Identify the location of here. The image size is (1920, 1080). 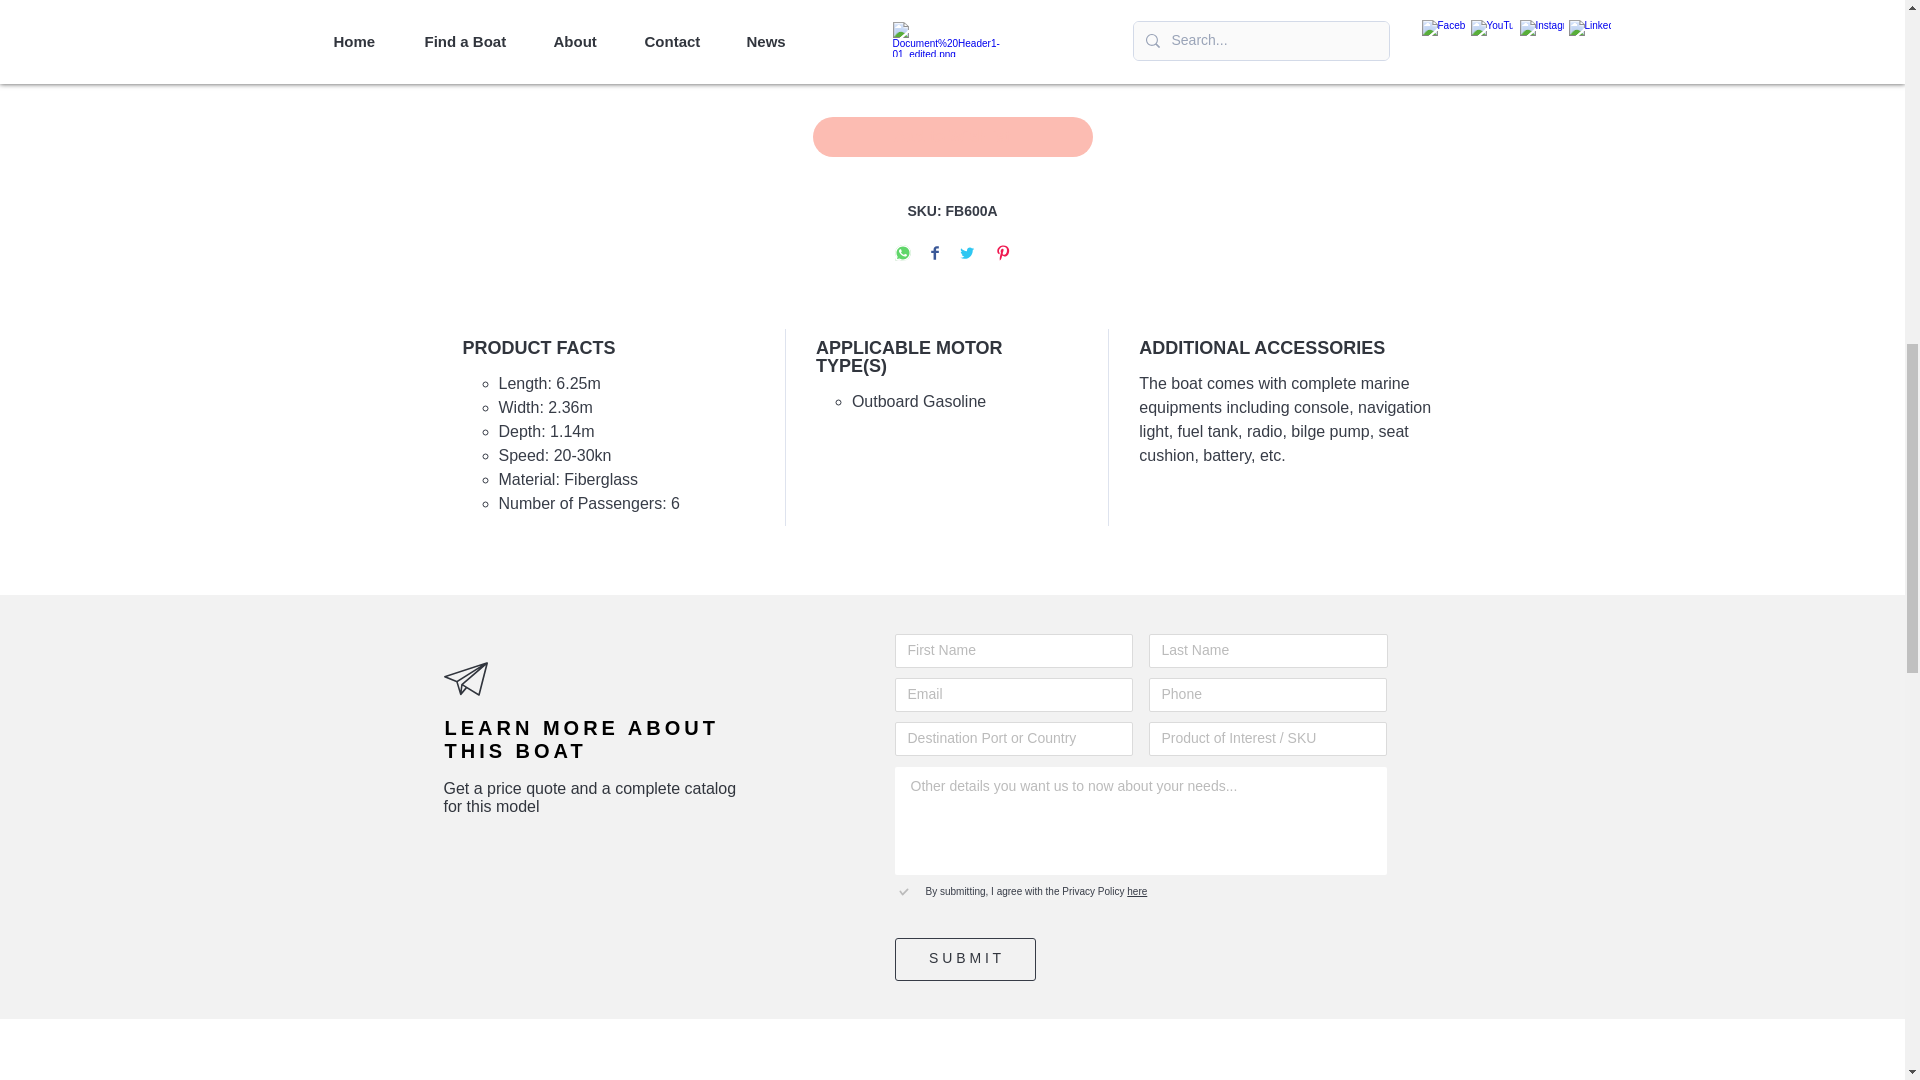
(1134, 891).